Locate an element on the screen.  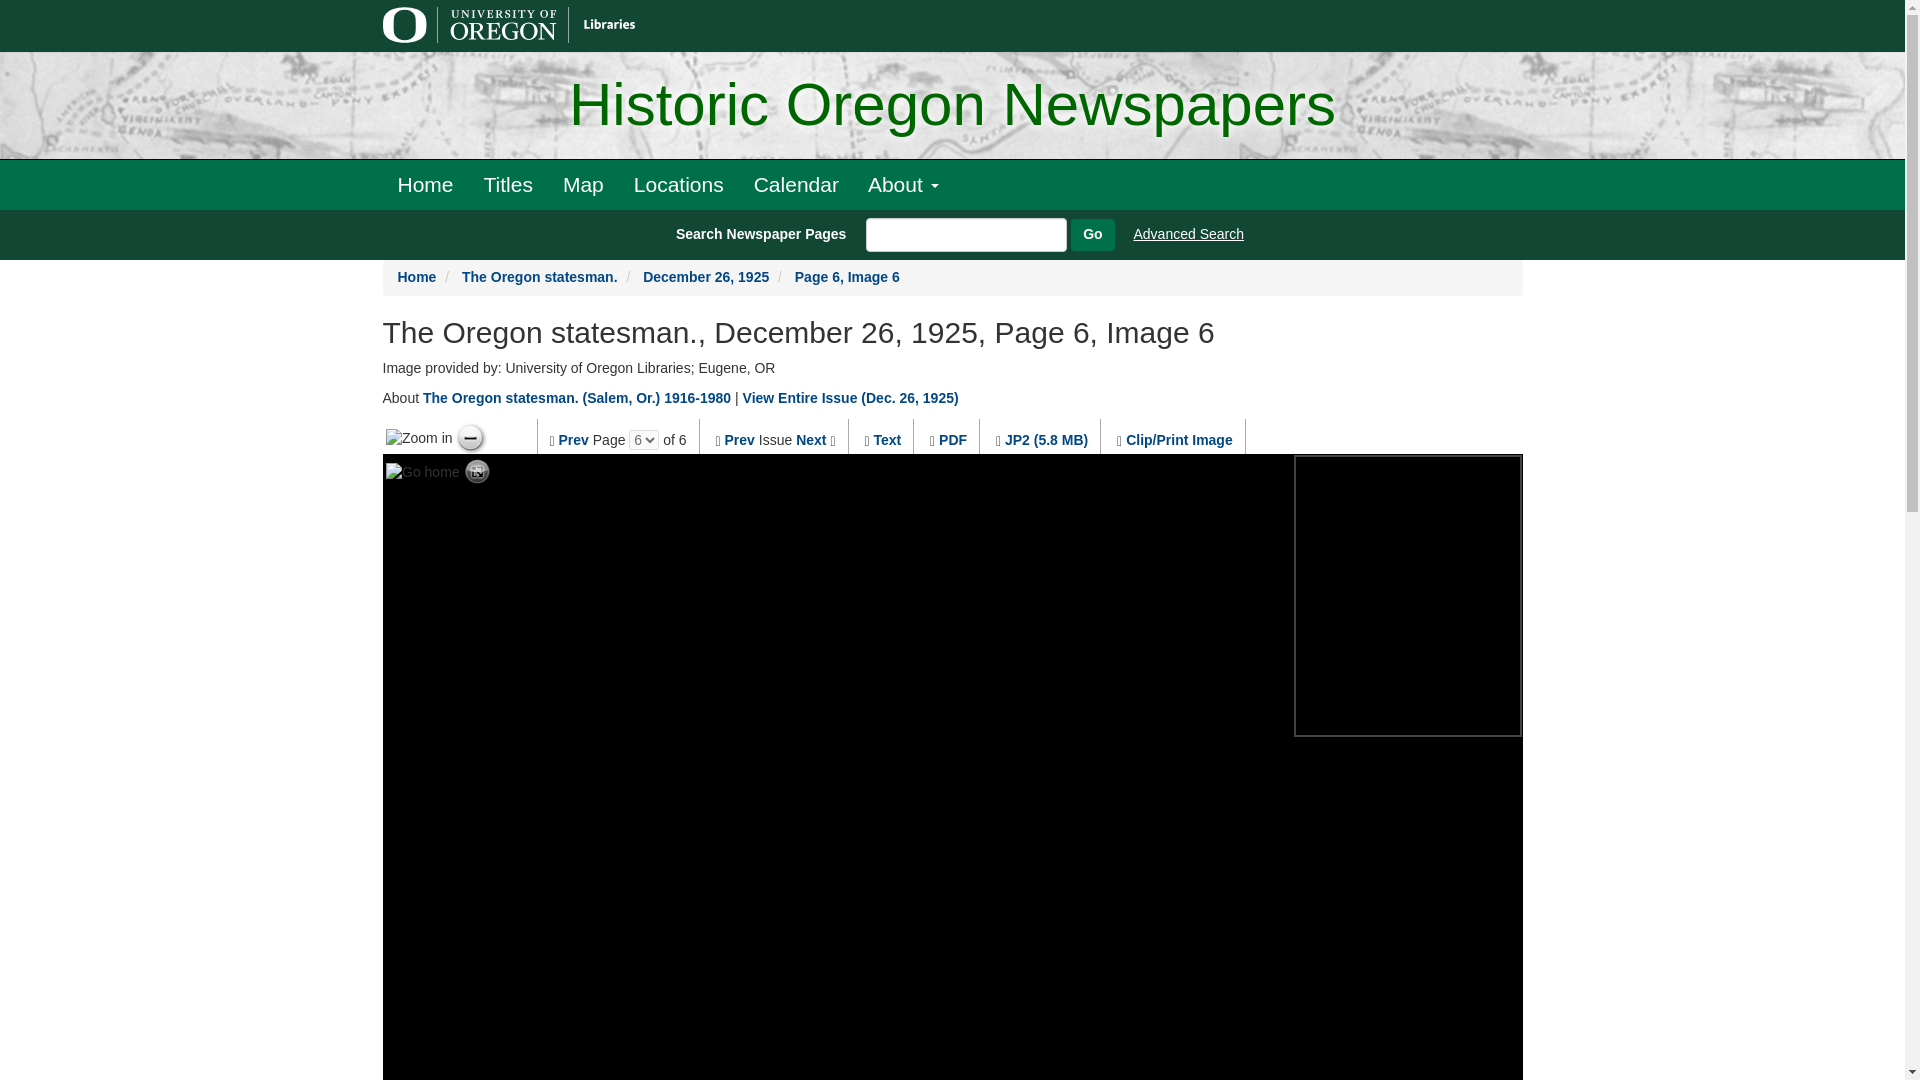
Historic Oregon Newspapers is located at coordinates (952, 105).